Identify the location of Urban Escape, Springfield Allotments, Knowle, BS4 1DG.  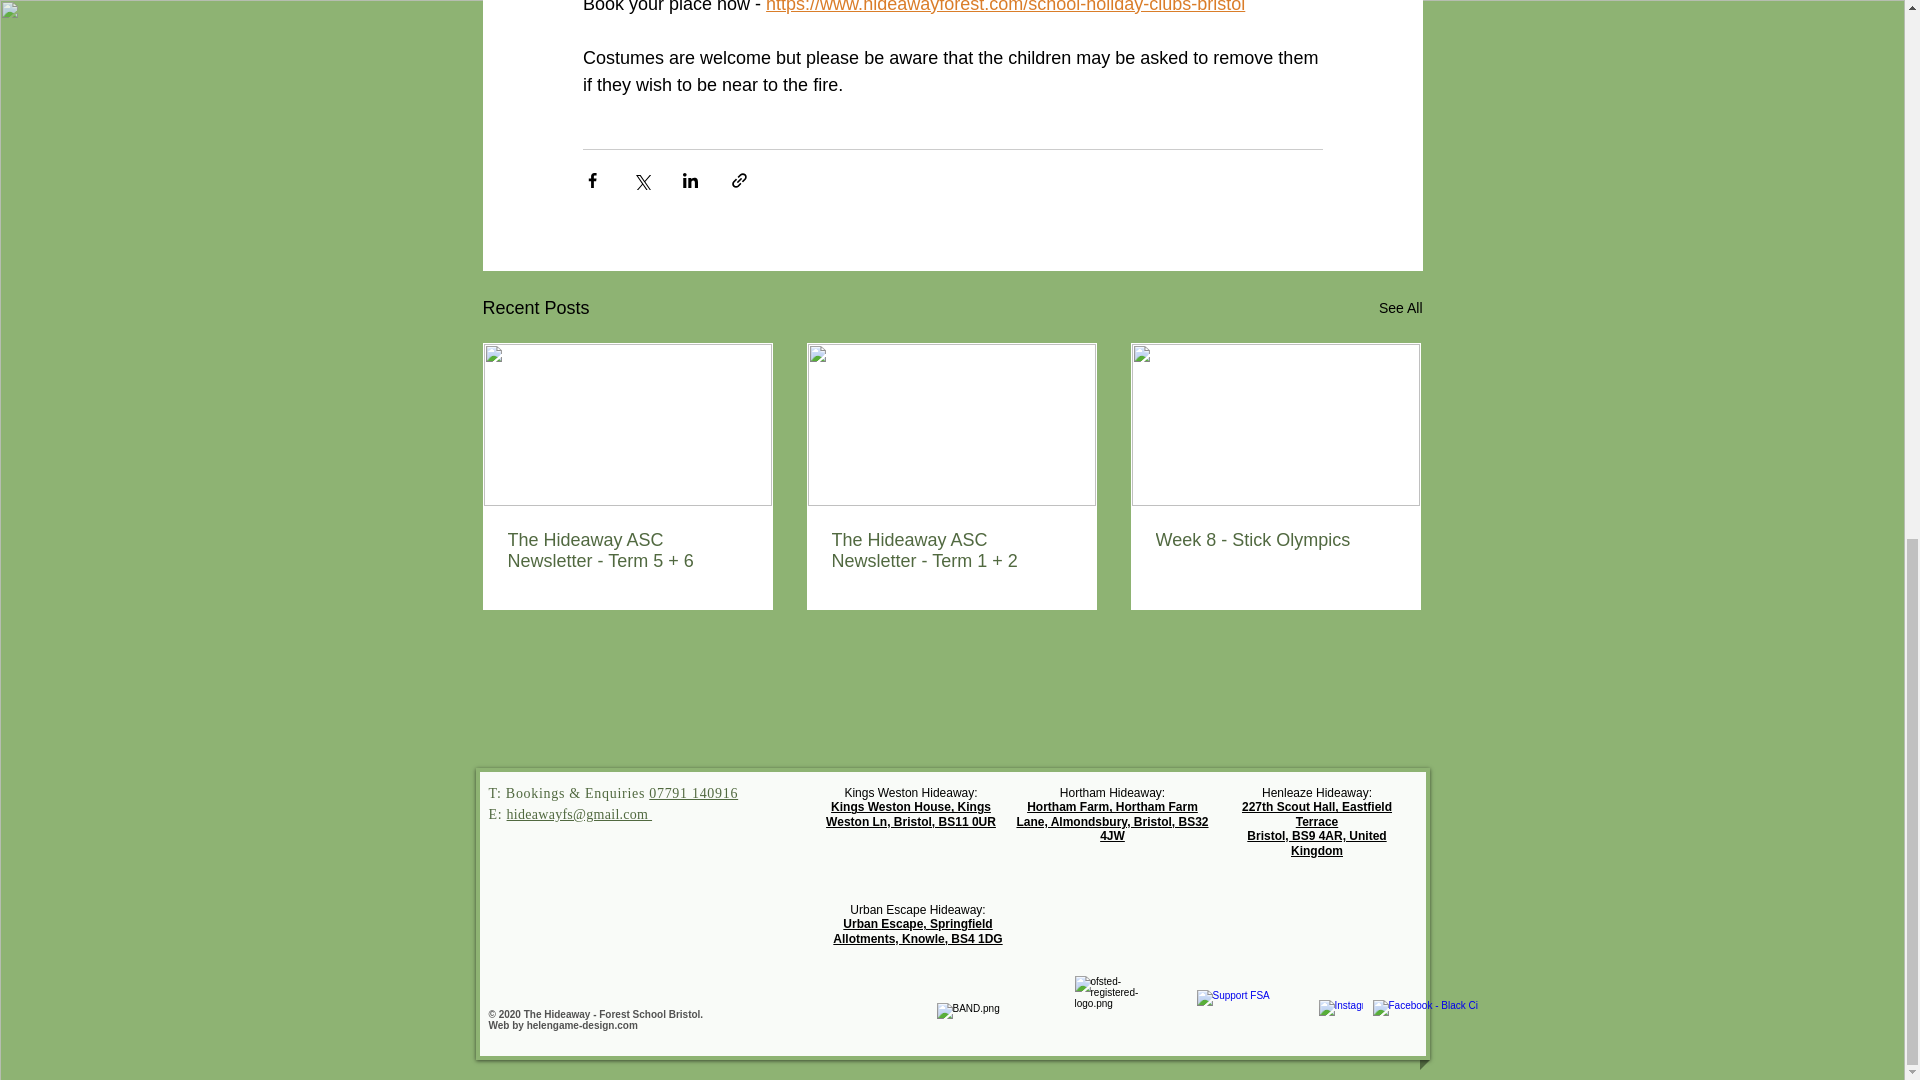
(918, 930).